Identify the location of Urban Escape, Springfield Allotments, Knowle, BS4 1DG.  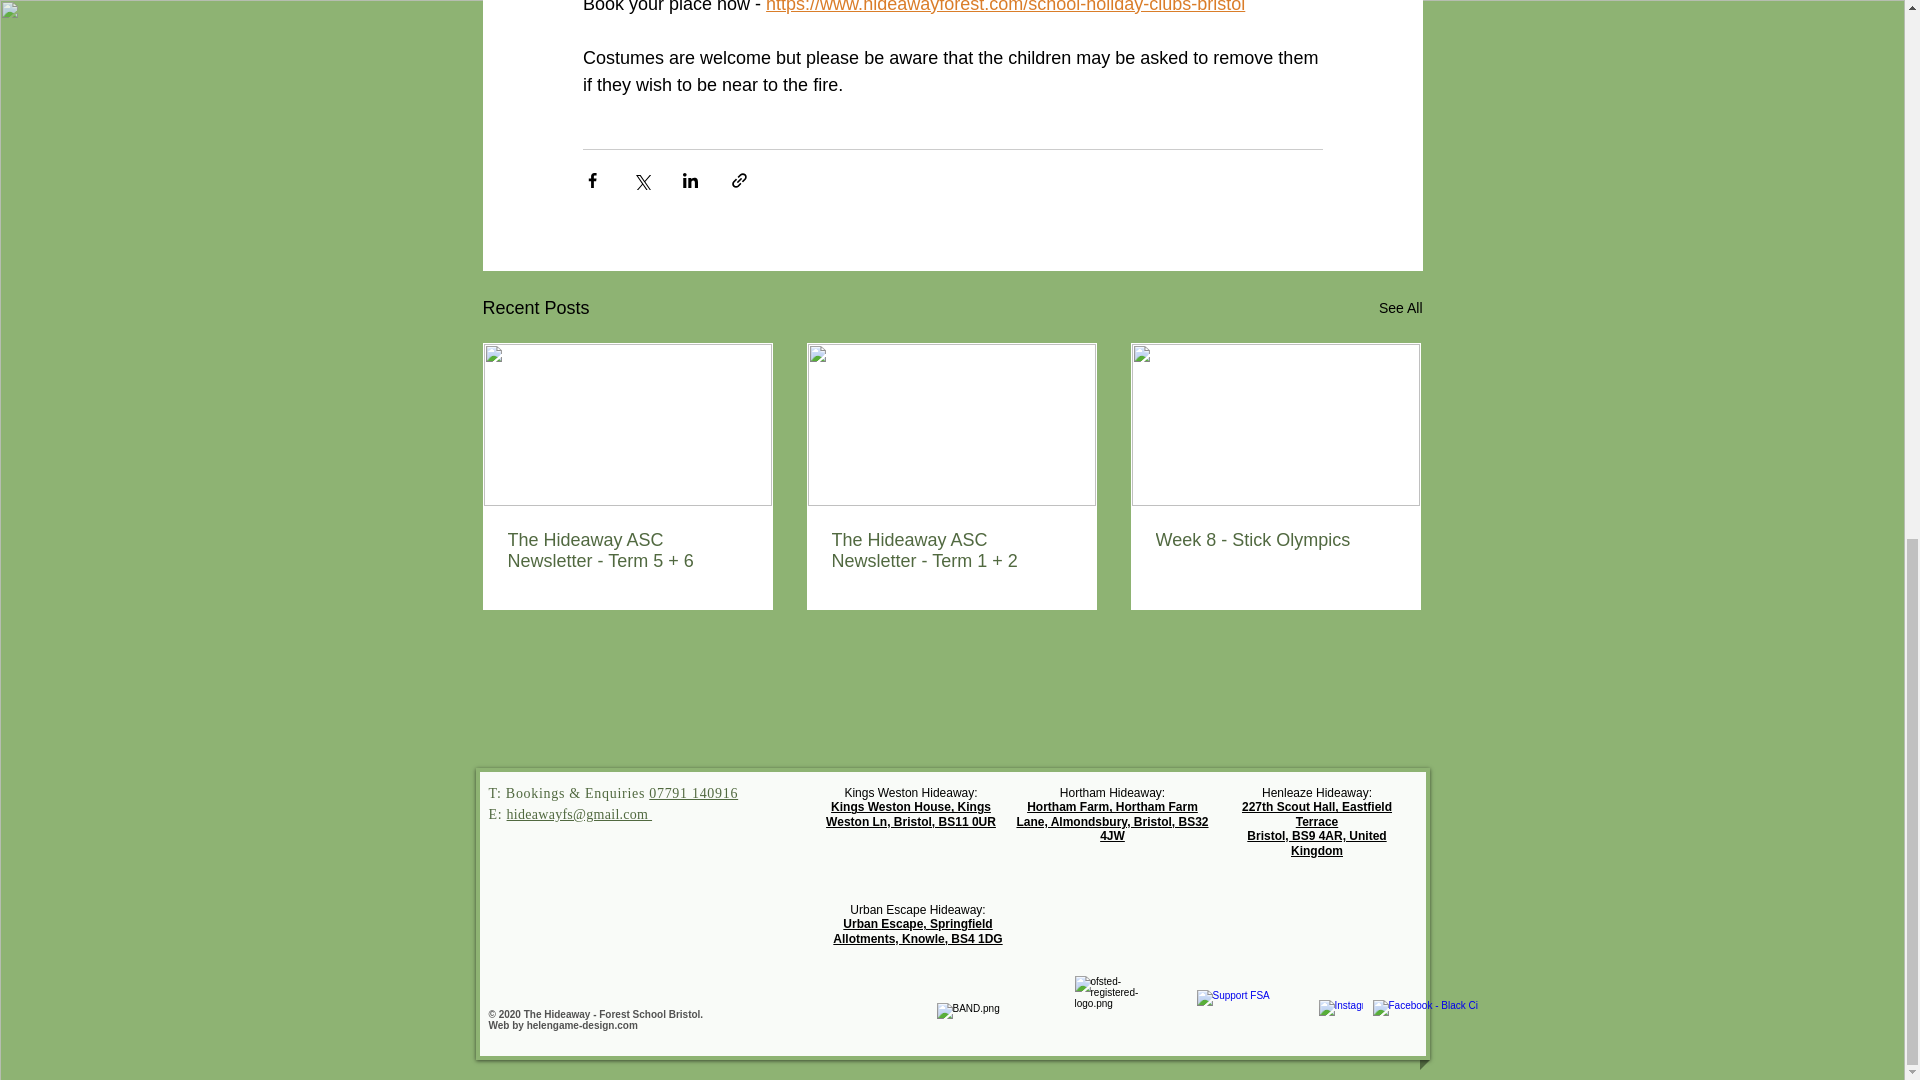
(918, 930).